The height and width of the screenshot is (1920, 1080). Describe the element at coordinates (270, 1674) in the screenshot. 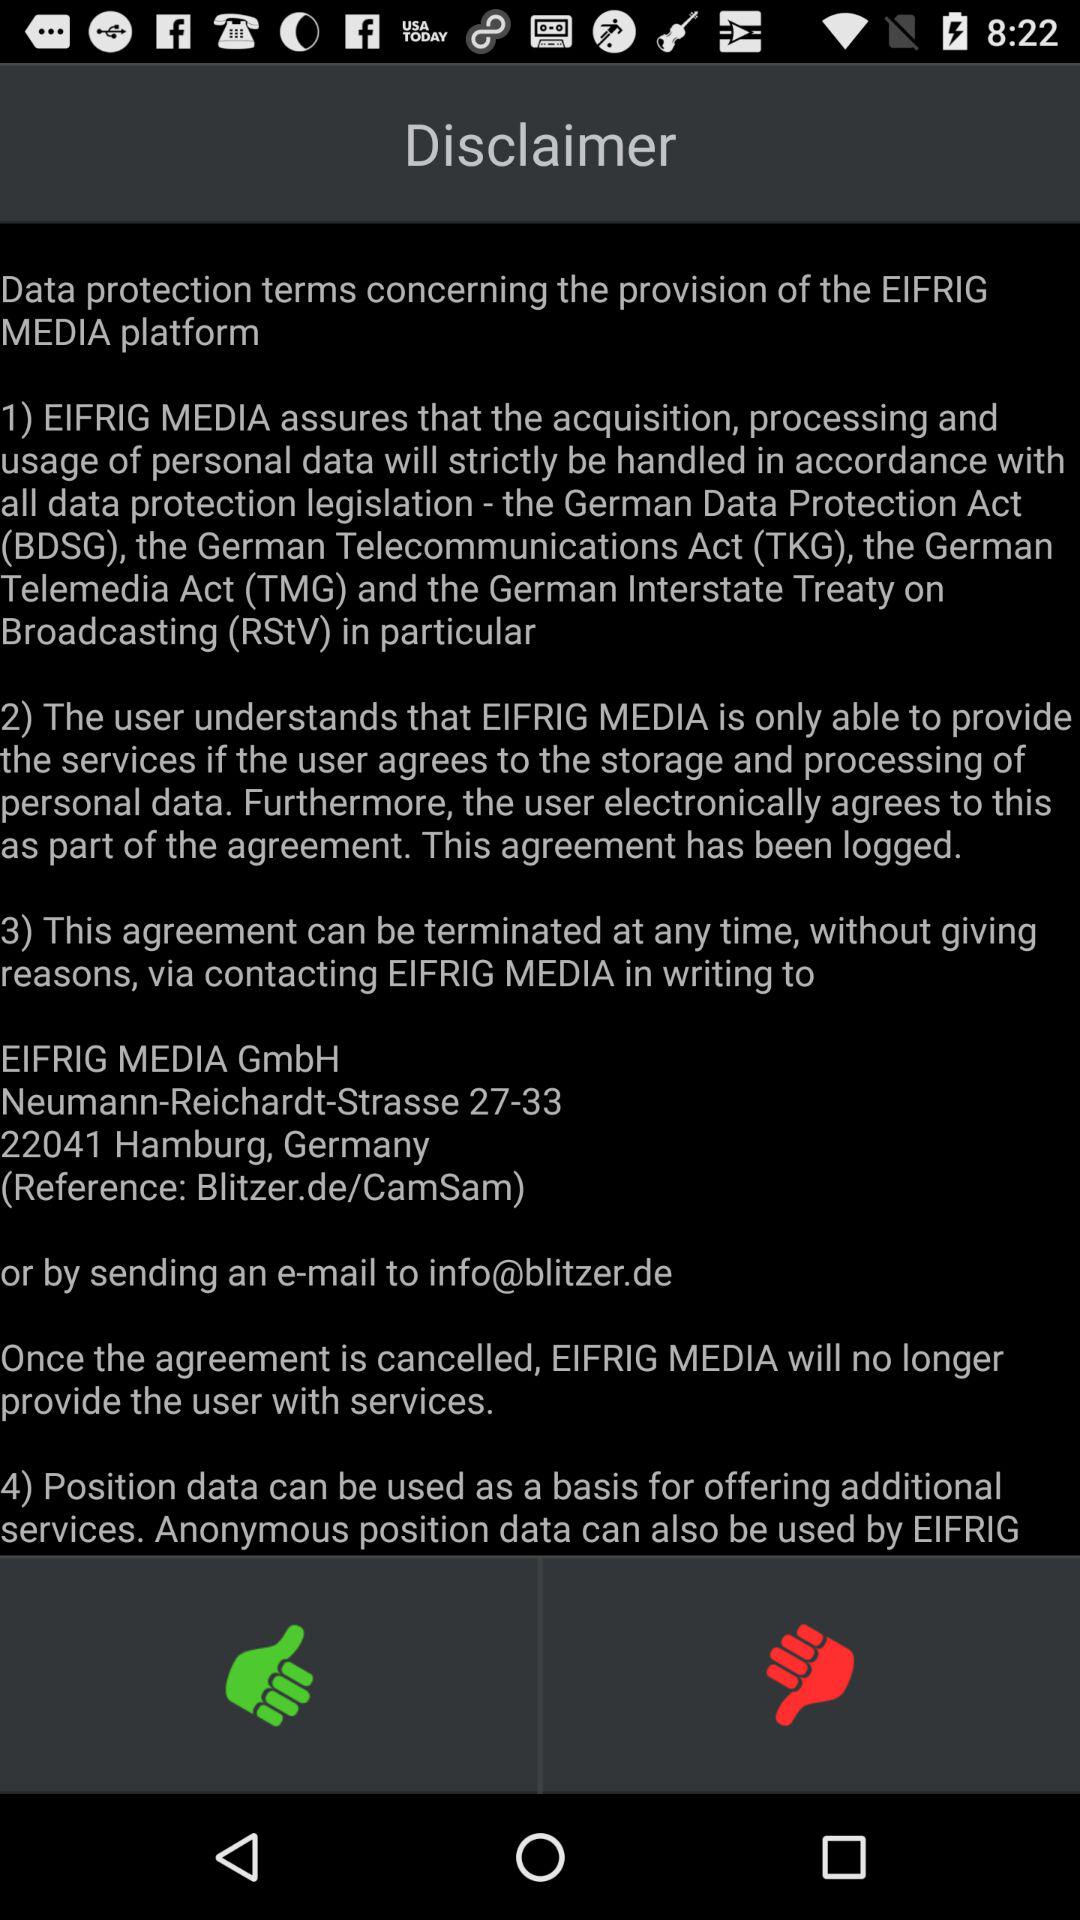

I see `tap the app below data protection terms item` at that location.